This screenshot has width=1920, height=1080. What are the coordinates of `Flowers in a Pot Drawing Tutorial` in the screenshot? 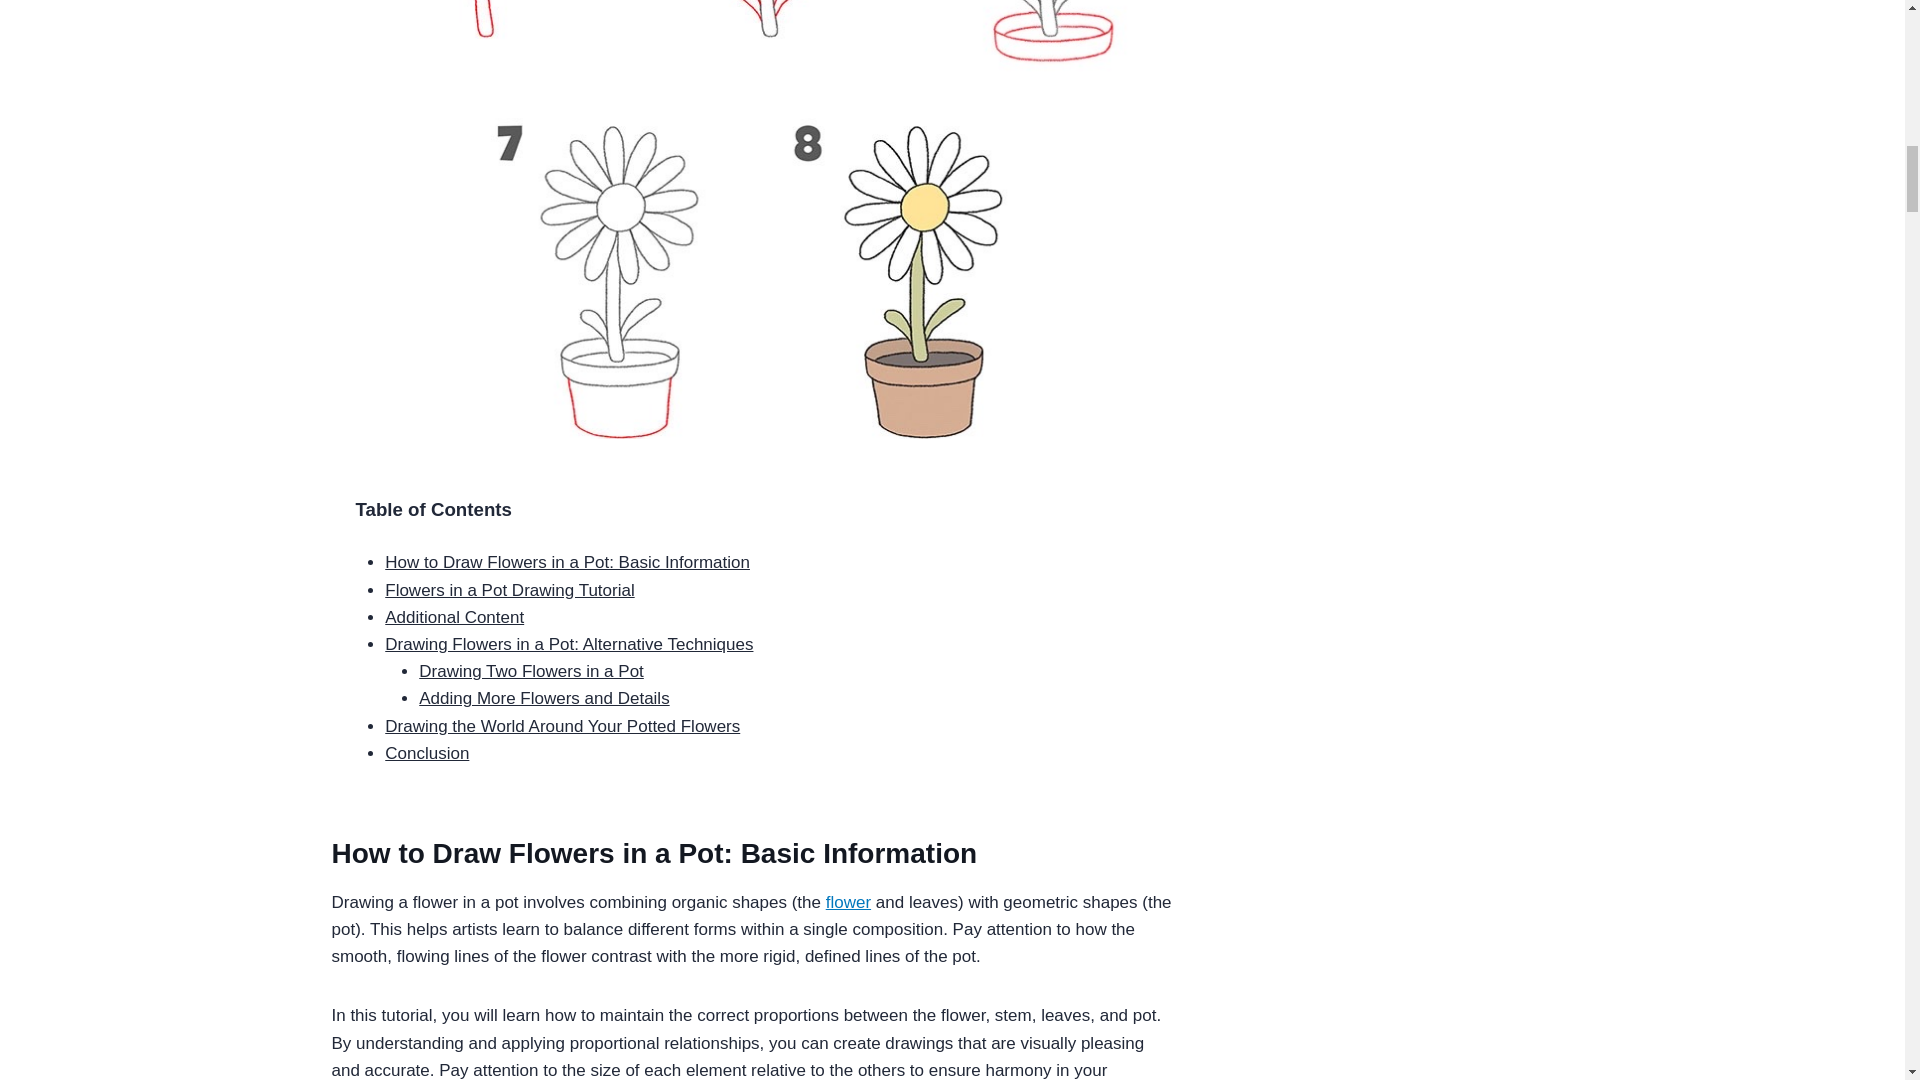 It's located at (509, 590).